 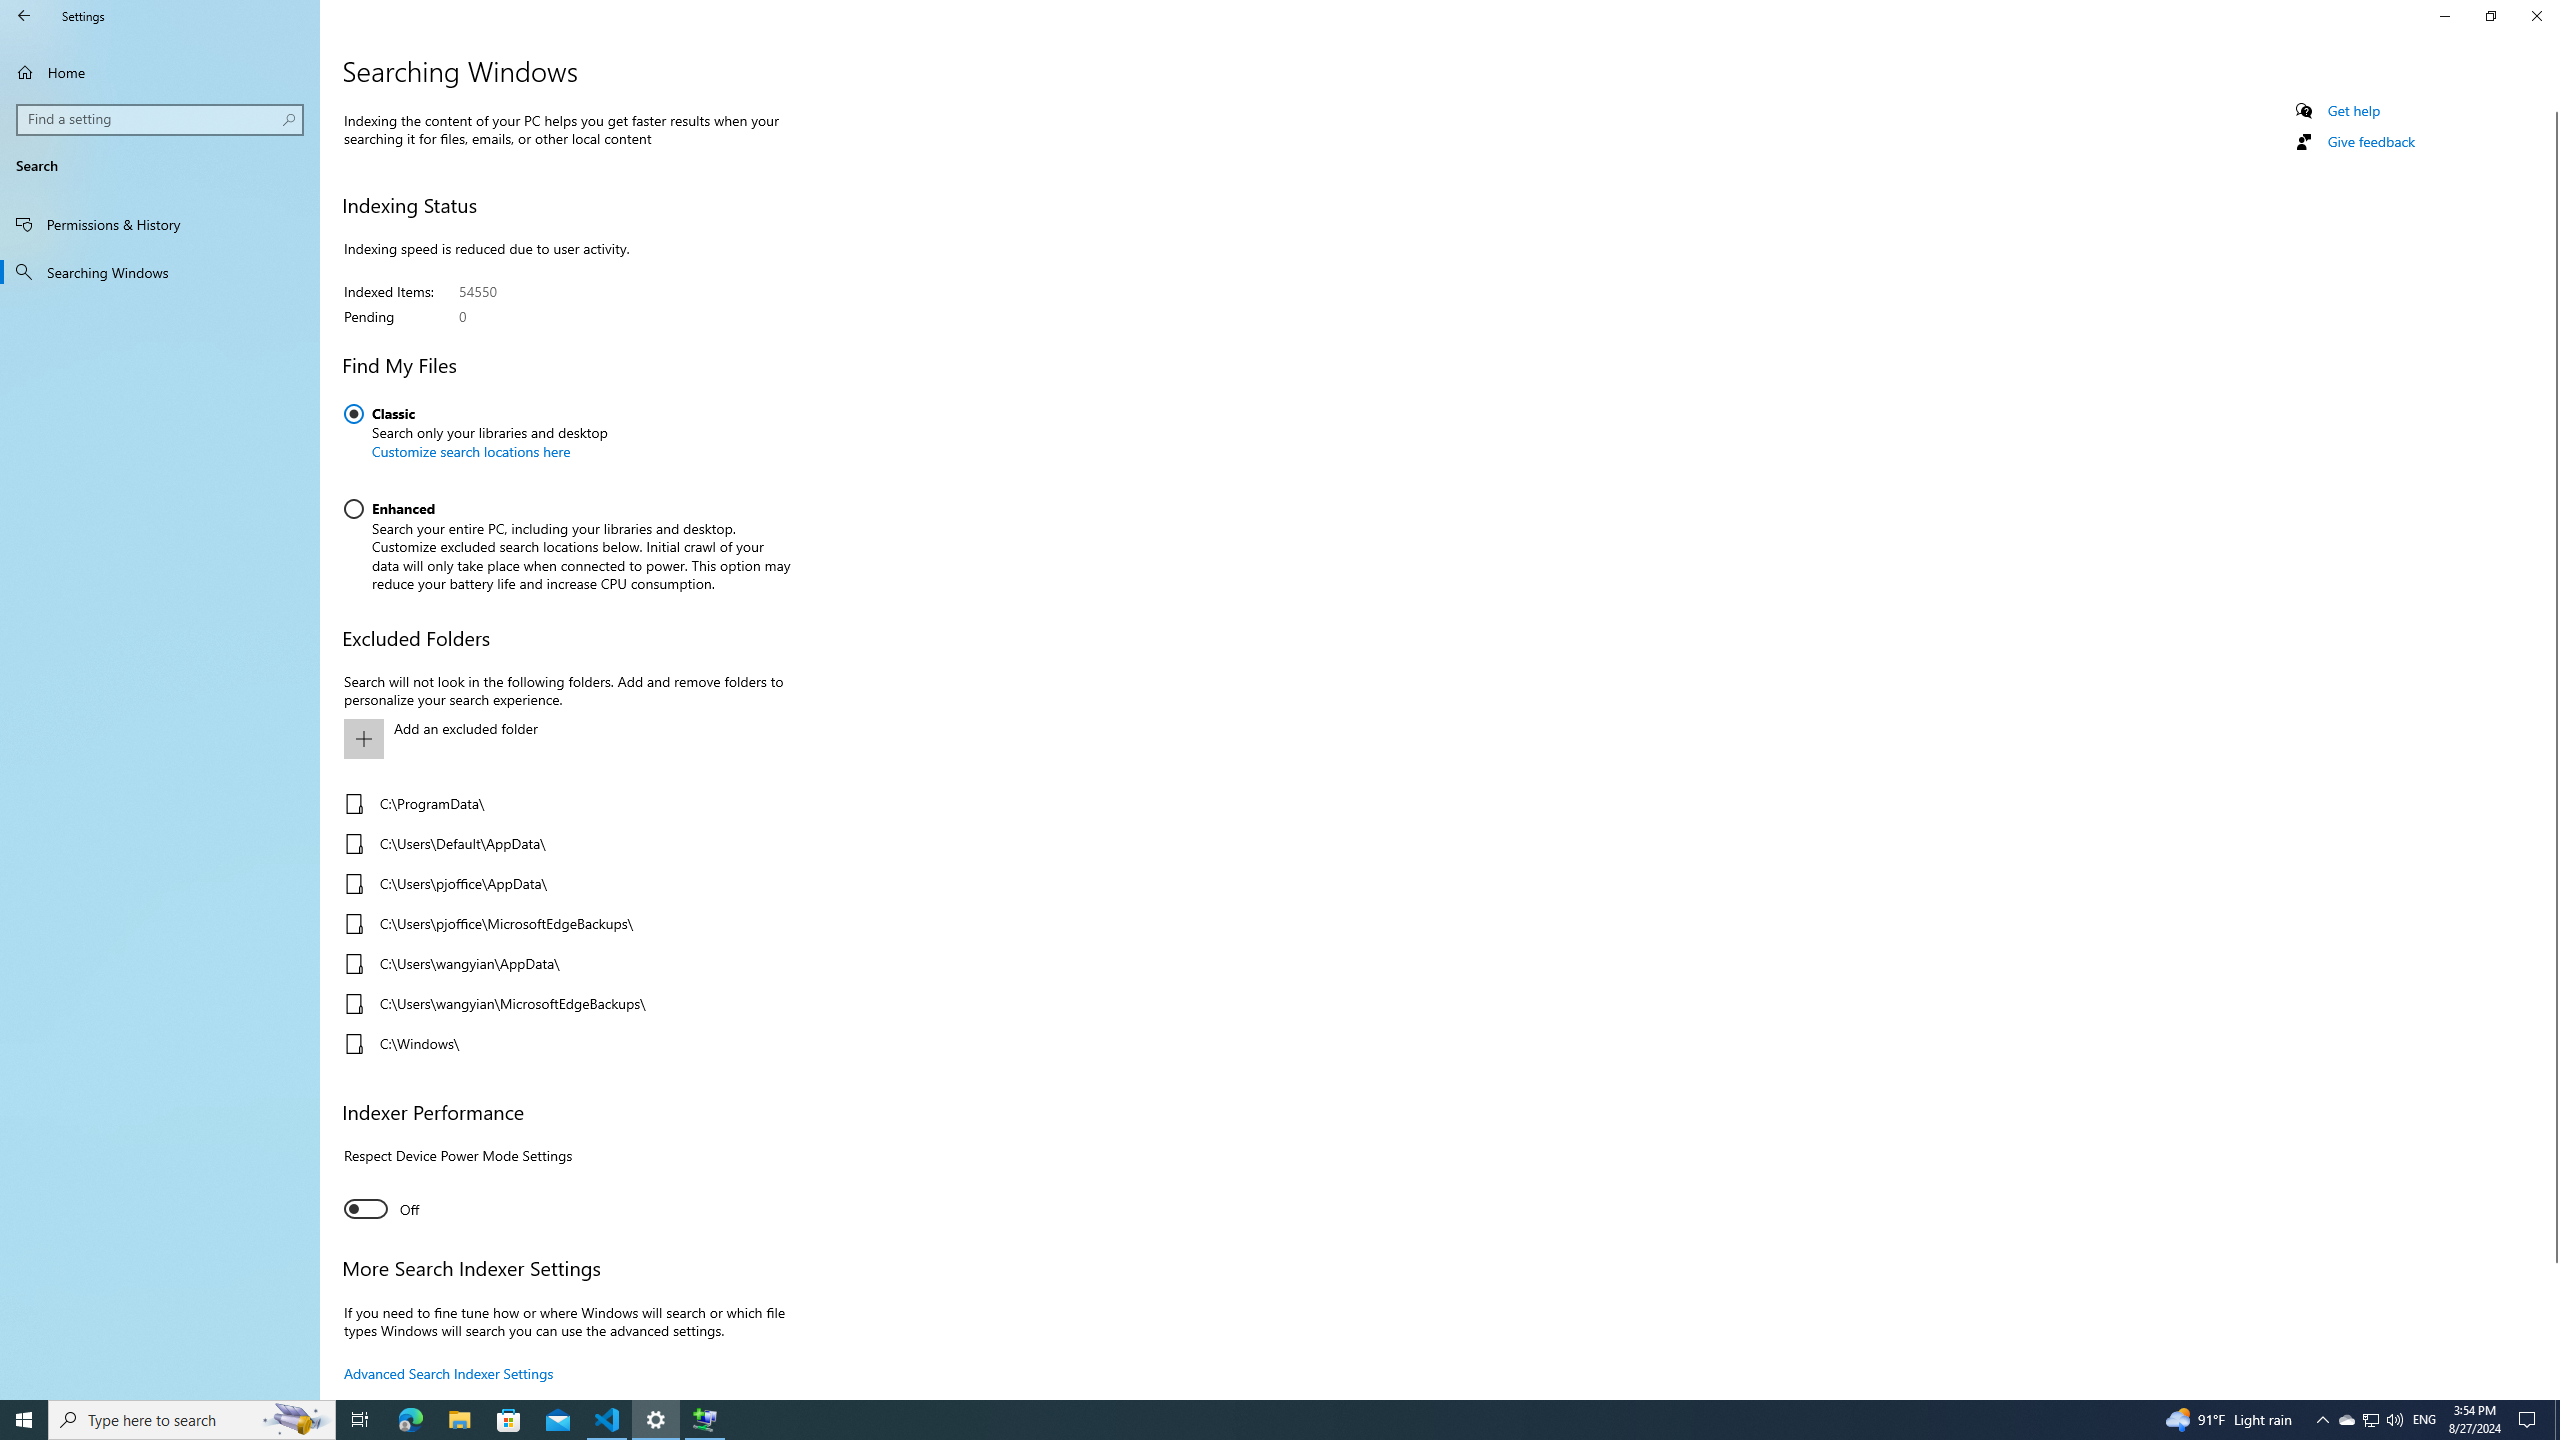 What do you see at coordinates (24, 16) in the screenshot?
I see `Back` at bounding box center [24, 16].